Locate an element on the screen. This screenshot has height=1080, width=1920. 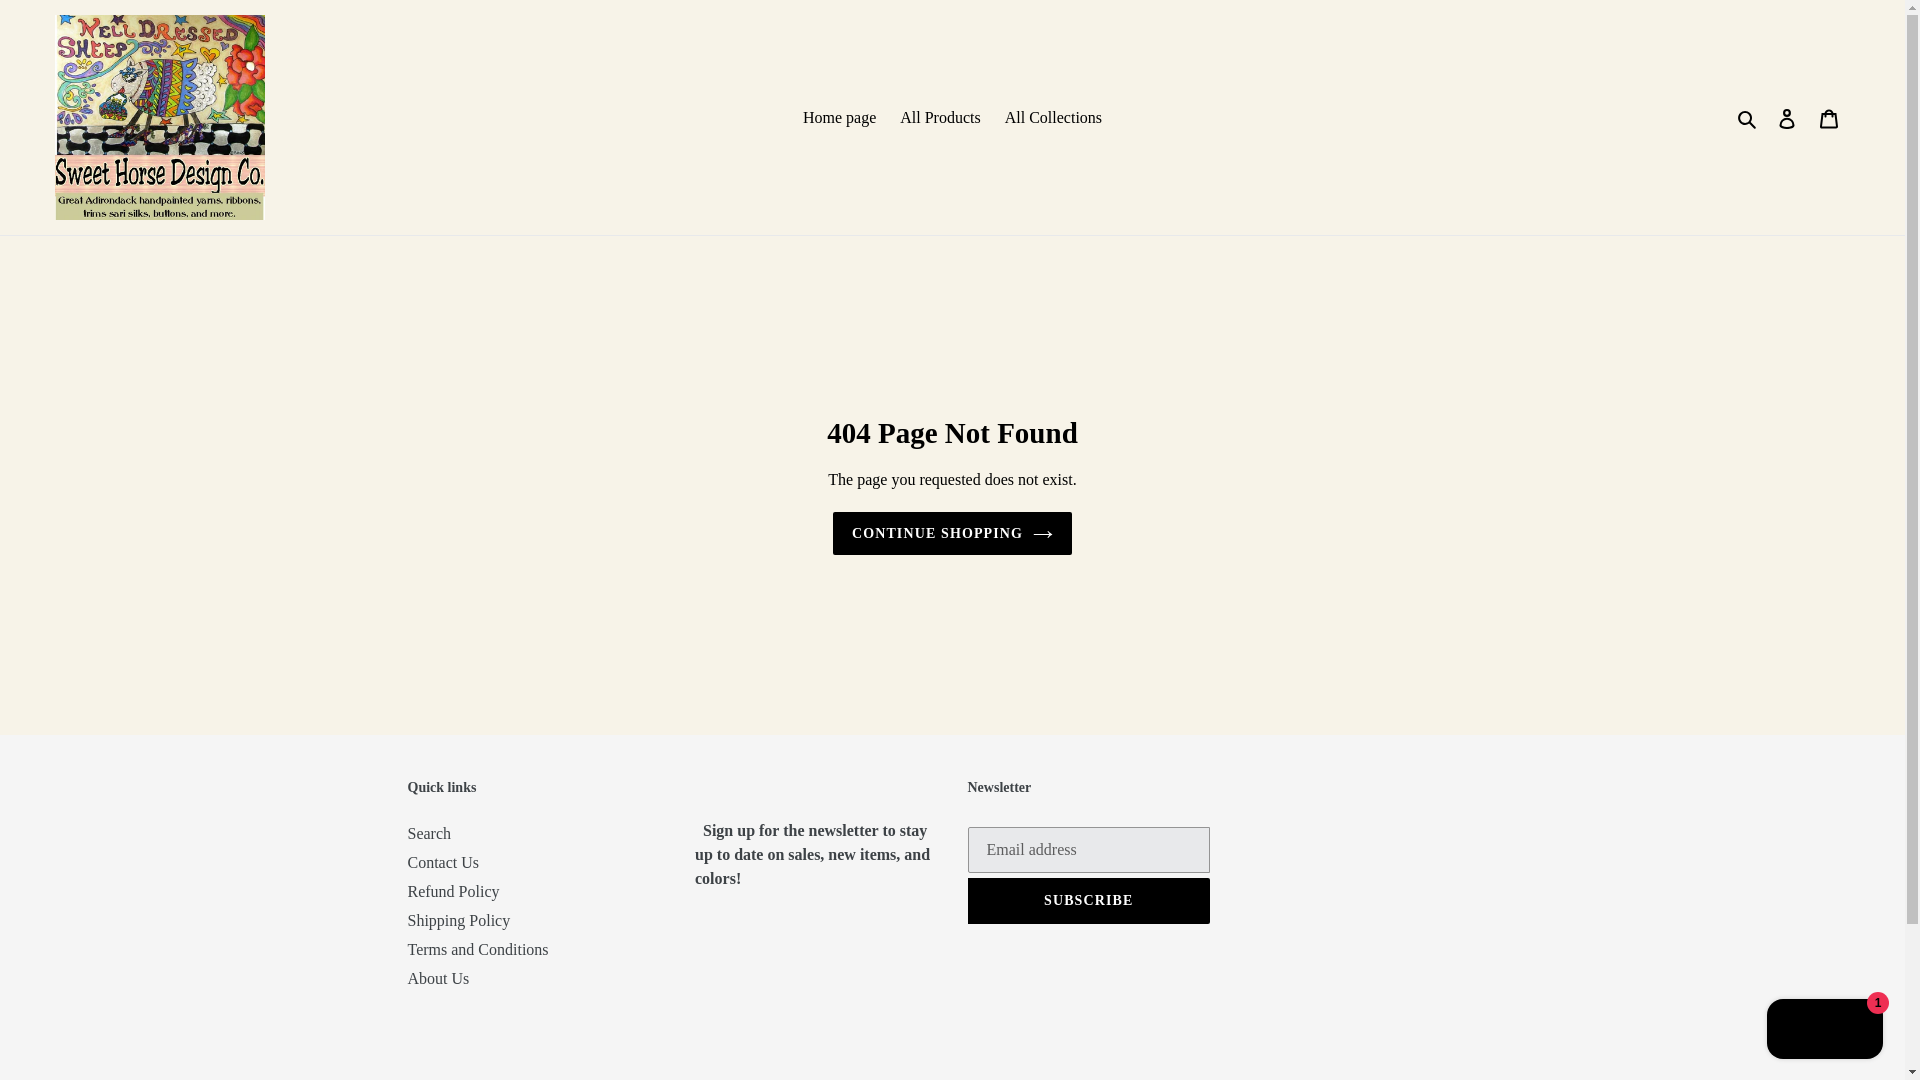
Terms and Conditions is located at coordinates (478, 948).